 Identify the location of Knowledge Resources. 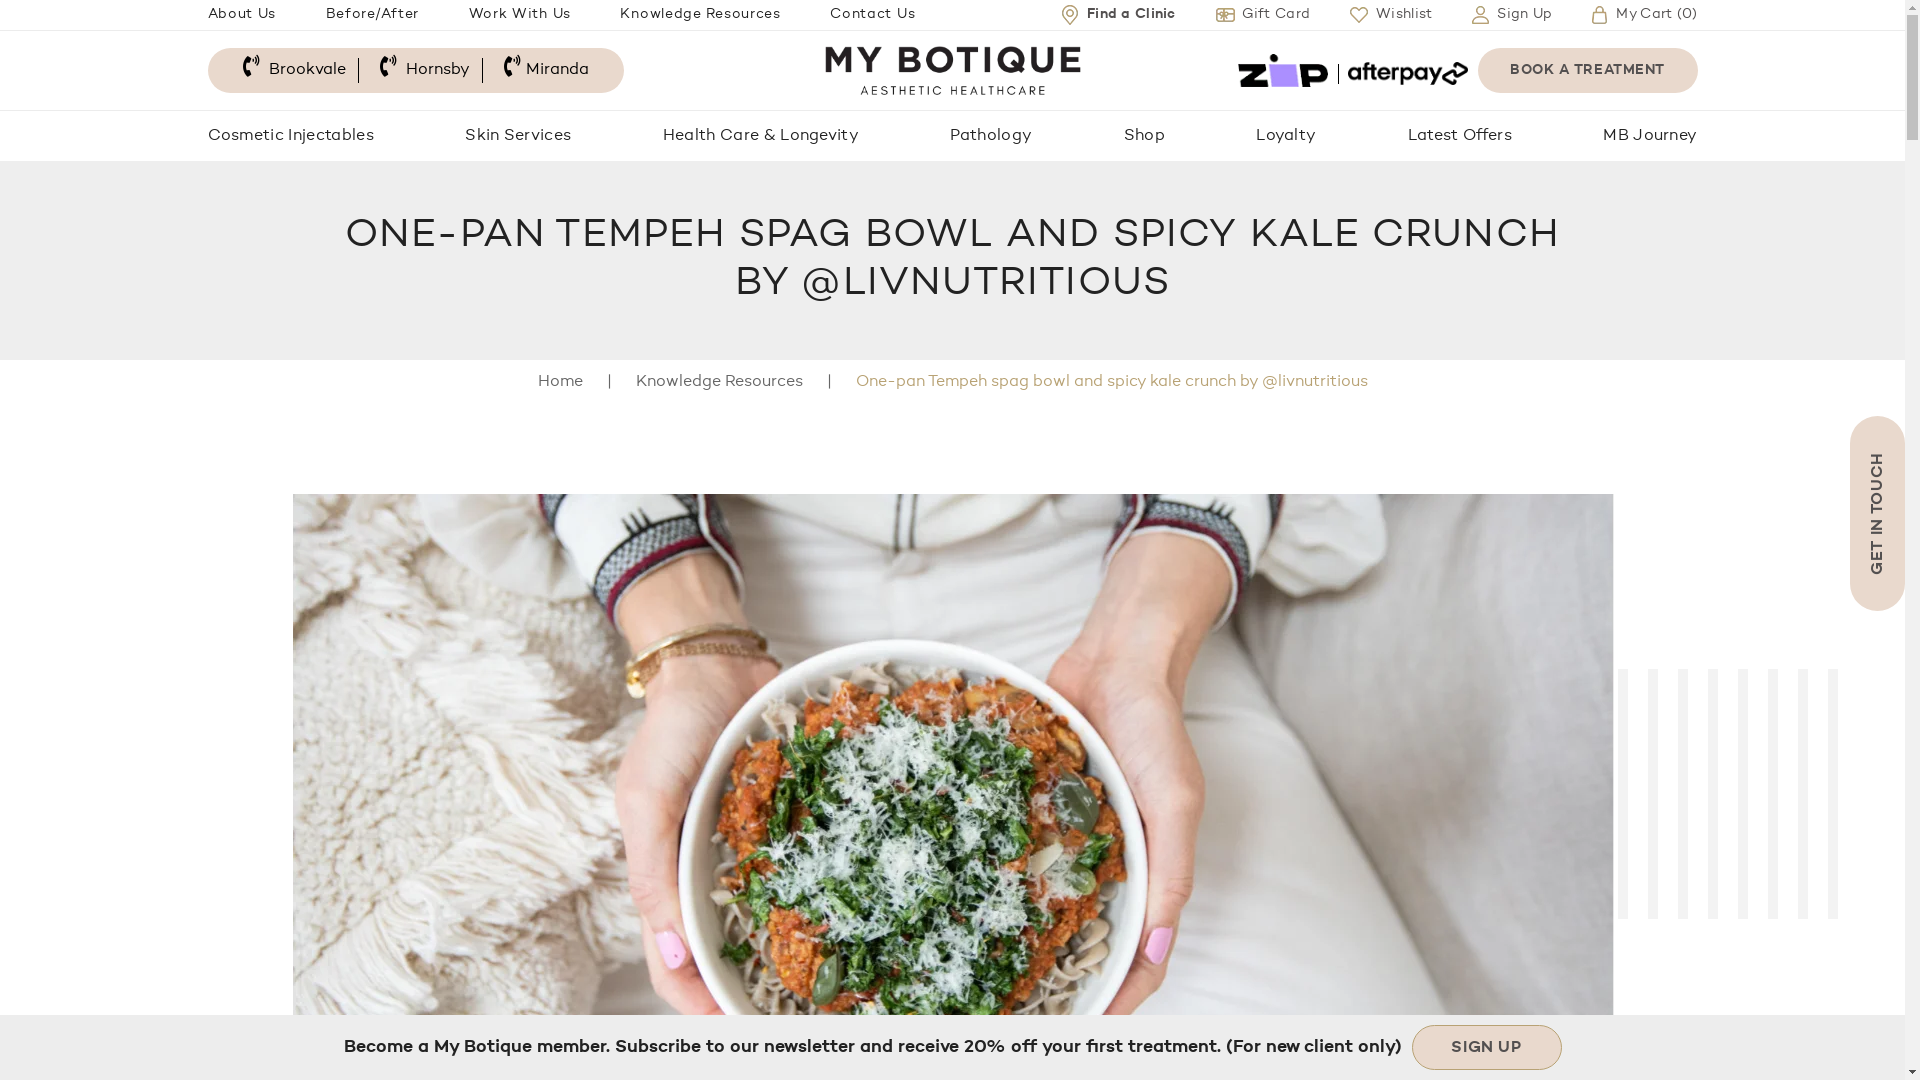
(720, 382).